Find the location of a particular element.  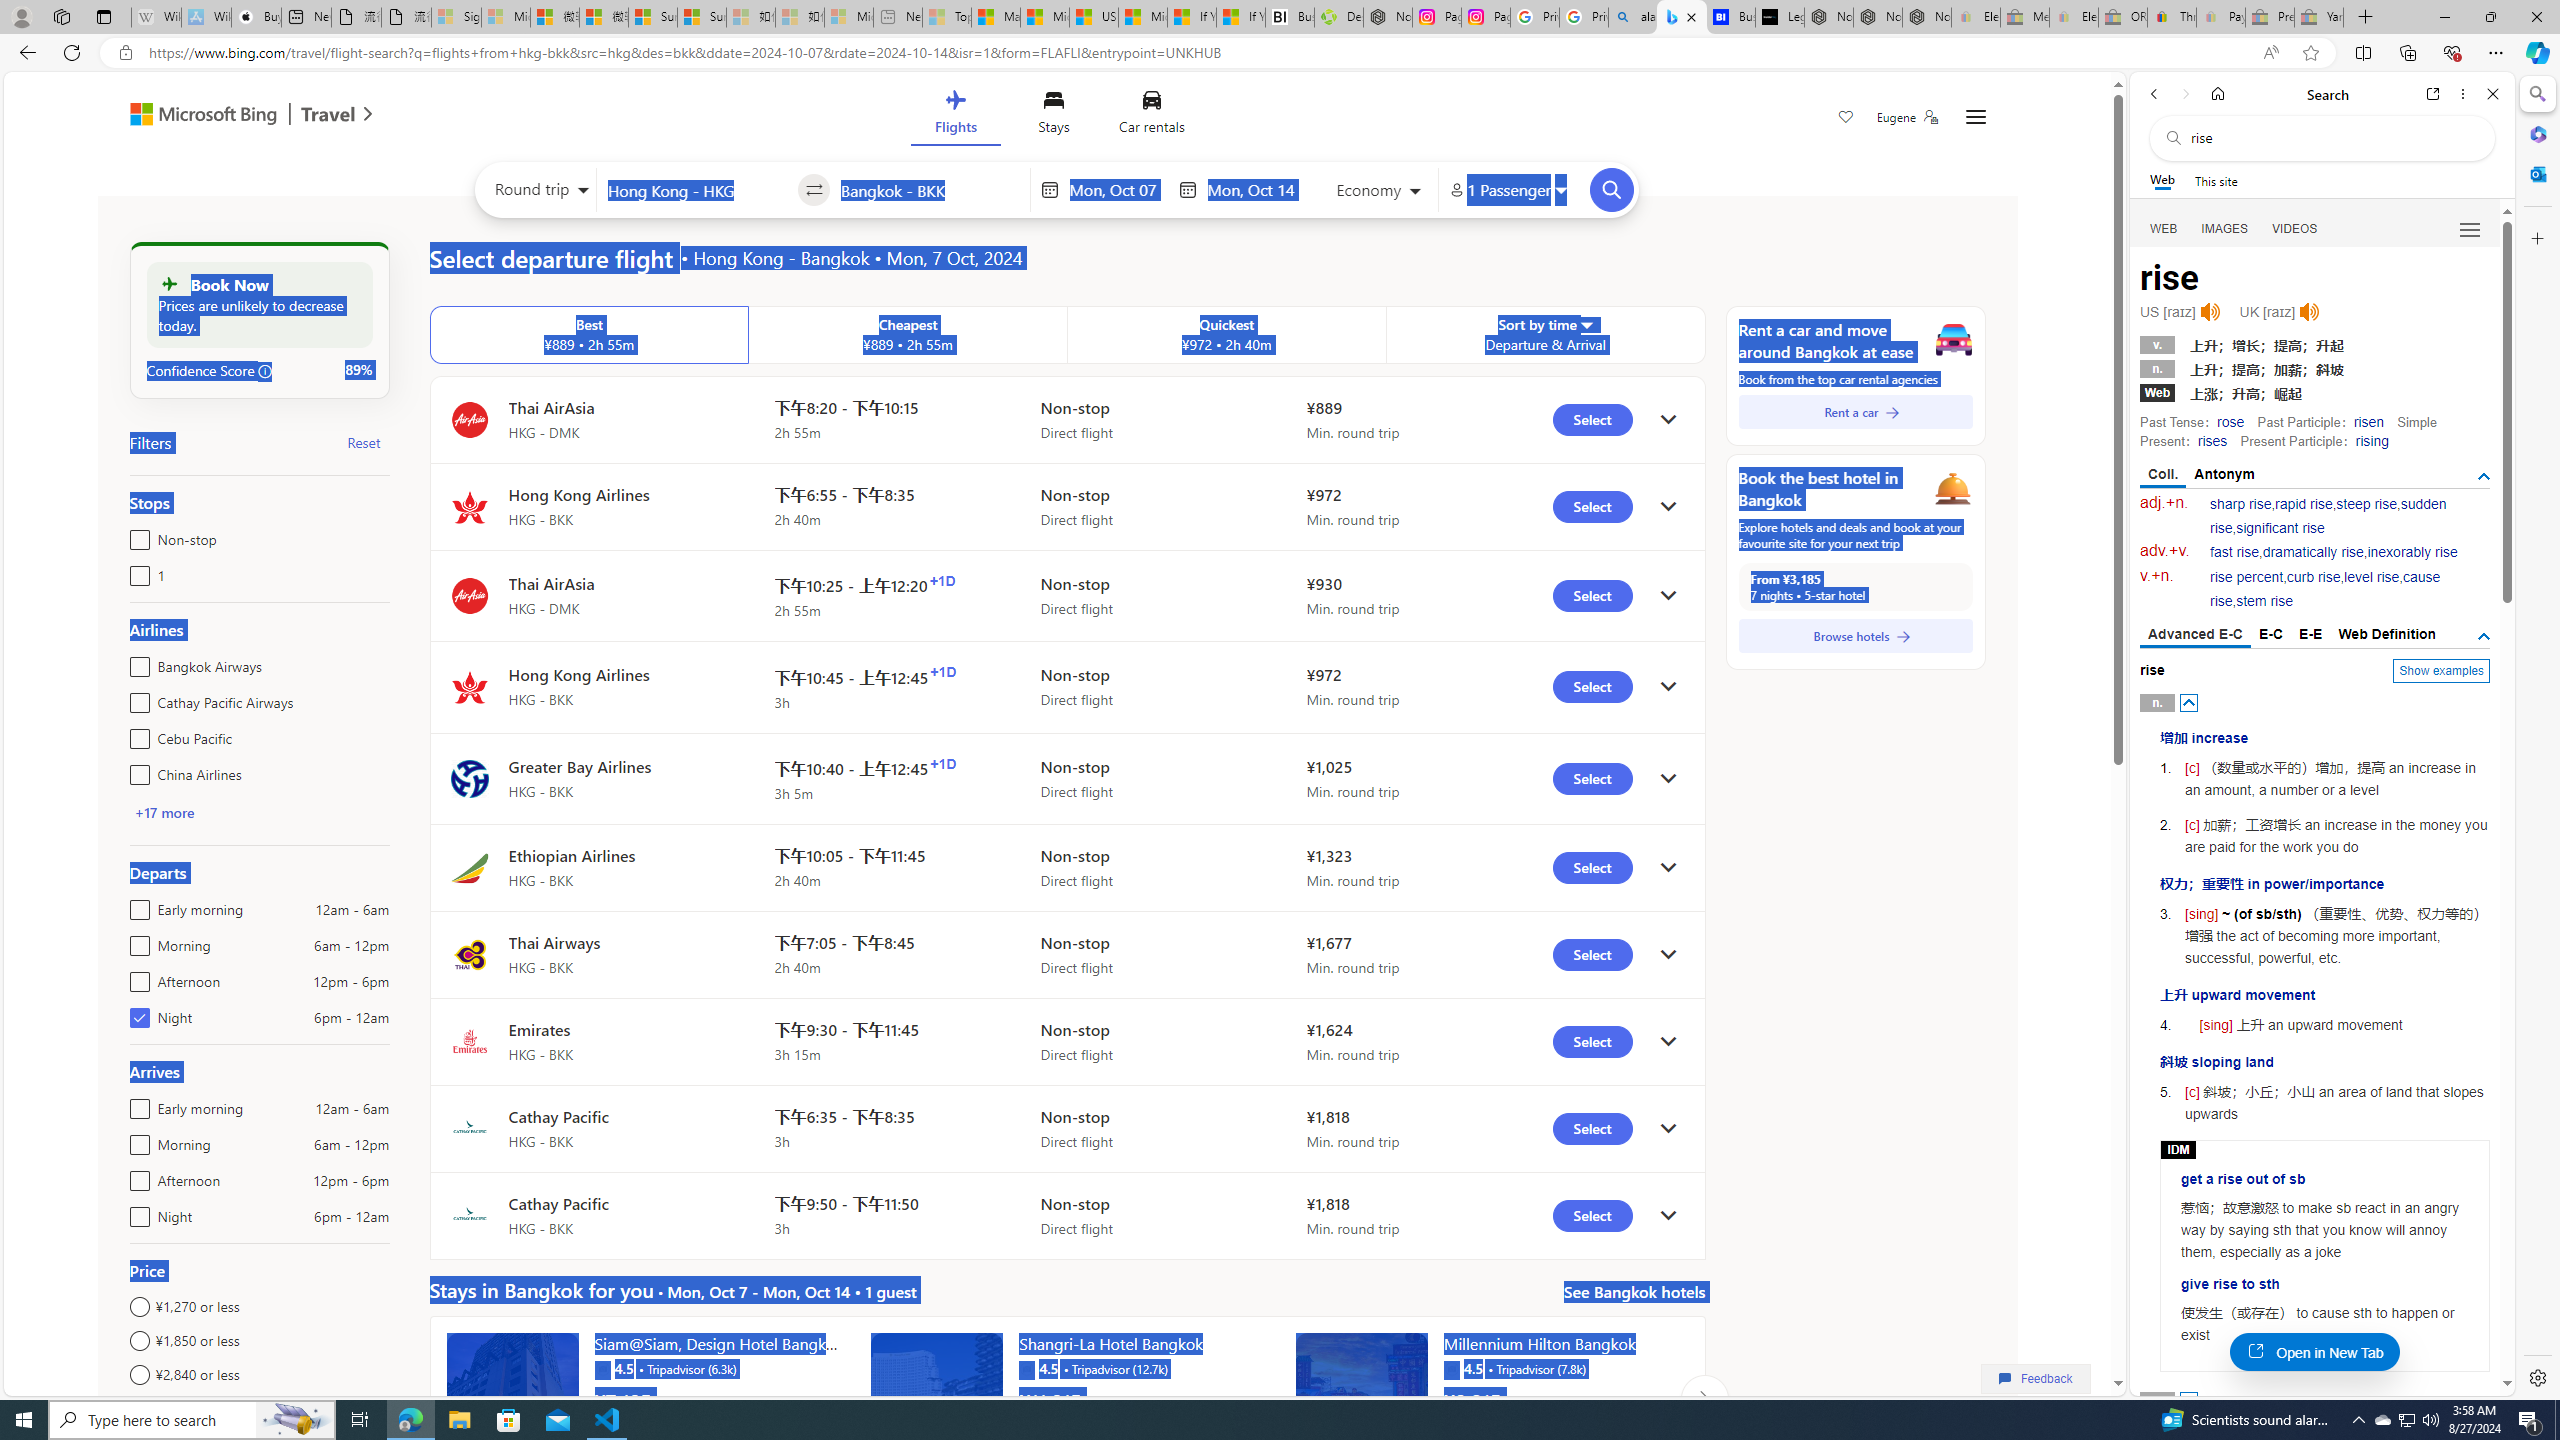

curb rise is located at coordinates (2312, 577).